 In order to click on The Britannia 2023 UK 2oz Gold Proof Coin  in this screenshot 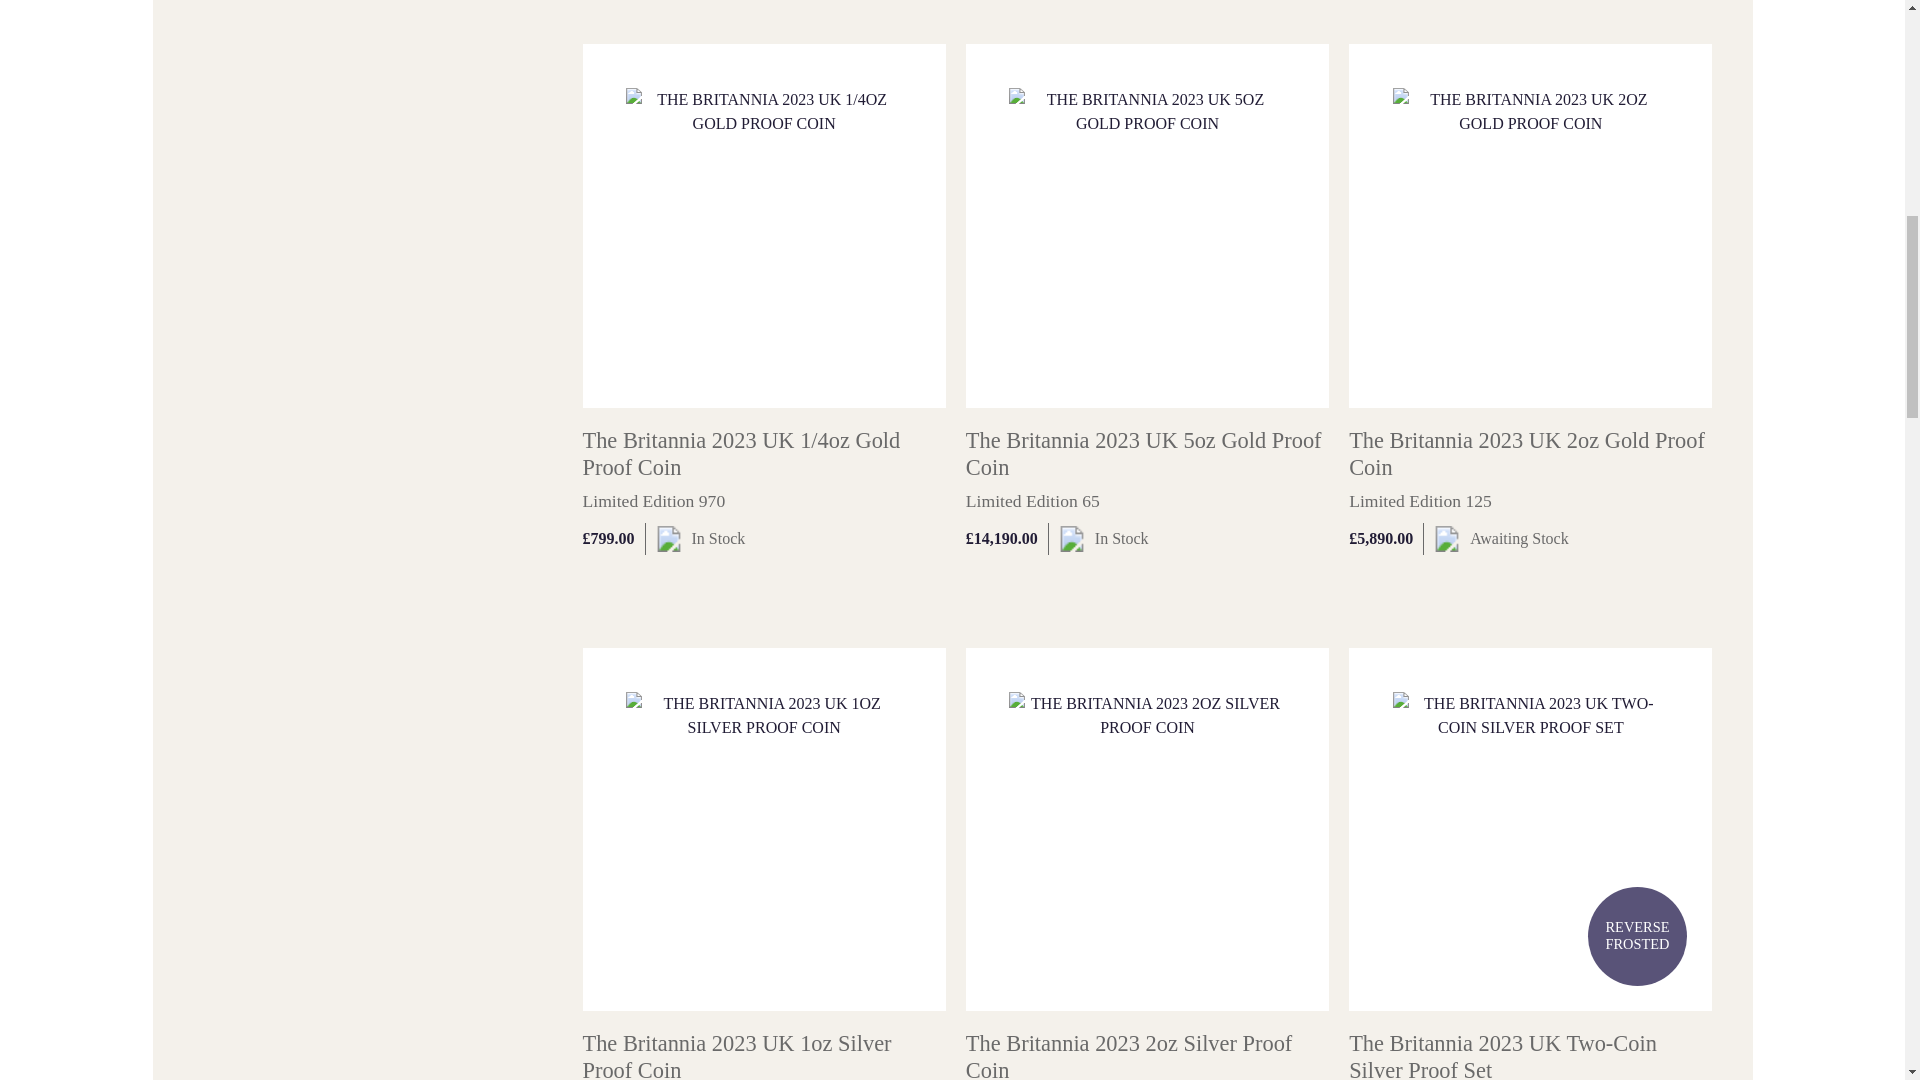, I will do `click(1526, 453)`.